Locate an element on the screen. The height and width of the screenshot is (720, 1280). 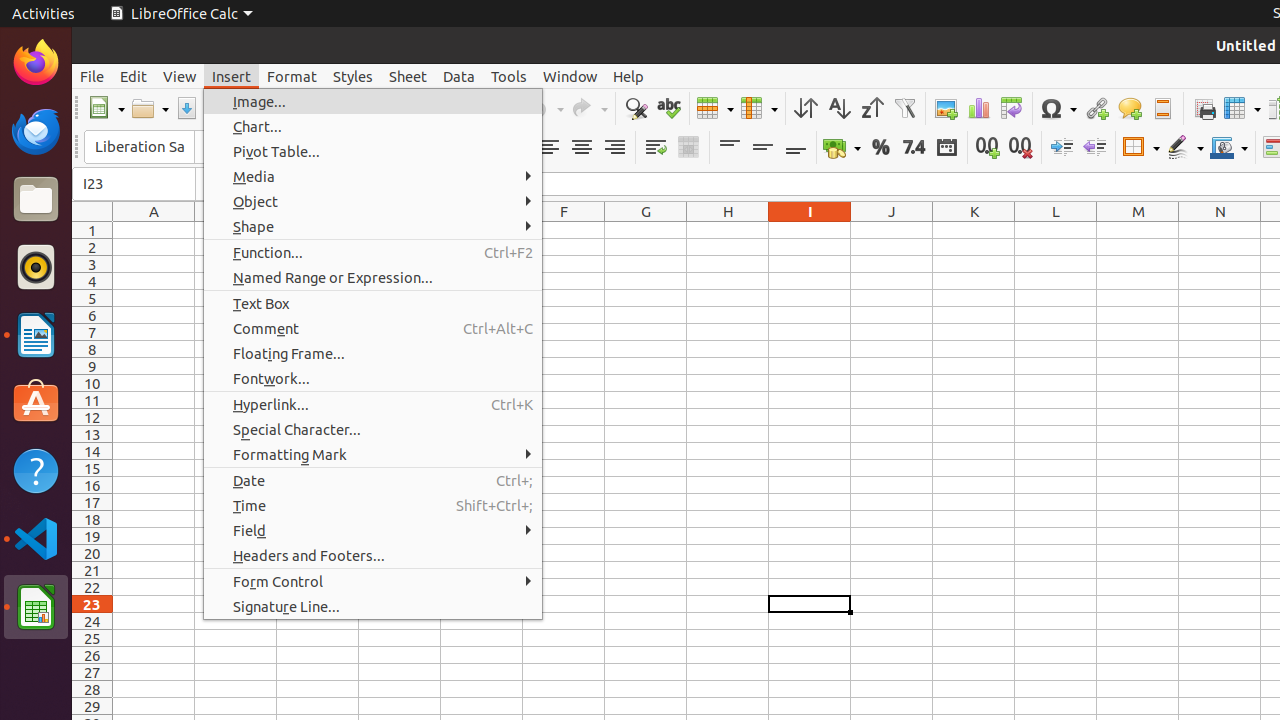
Merge and Center Cells is located at coordinates (688, 148).